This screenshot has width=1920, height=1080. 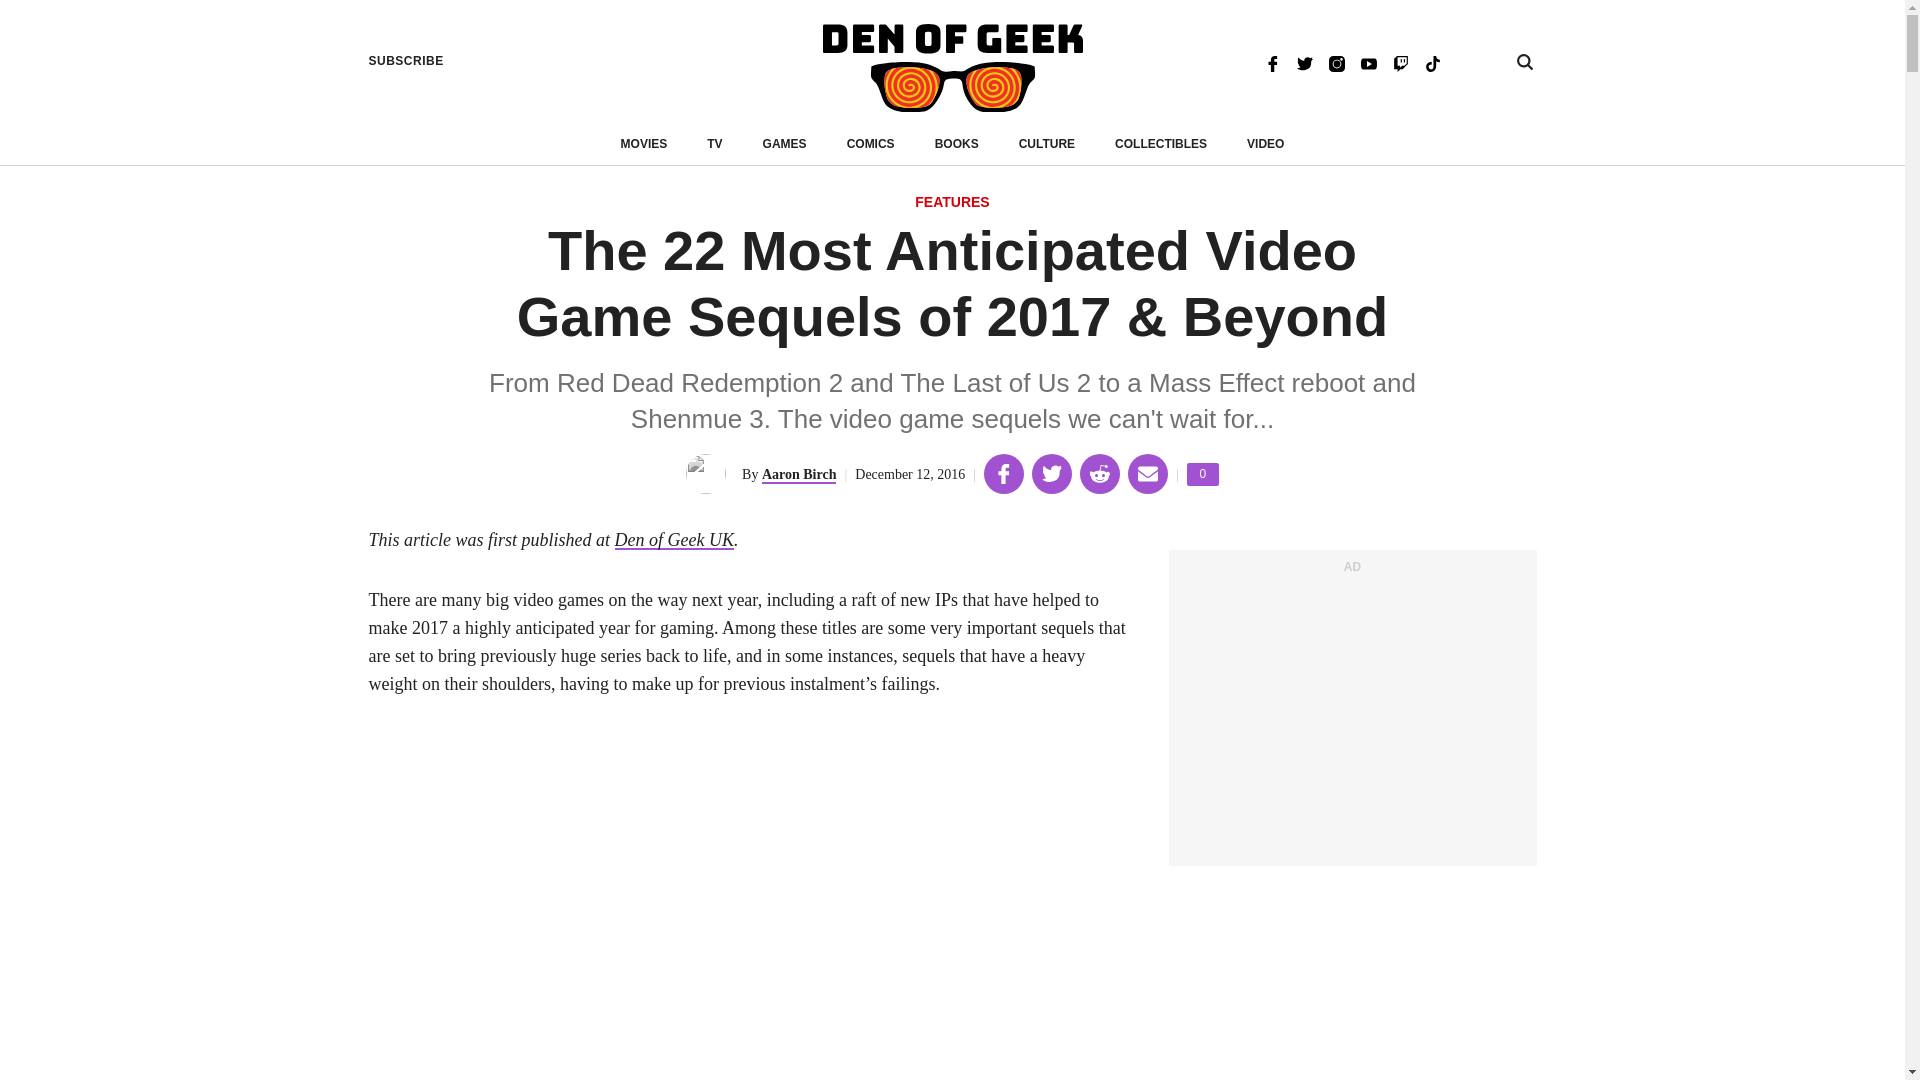 I want to click on BOOKS, so click(x=644, y=144).